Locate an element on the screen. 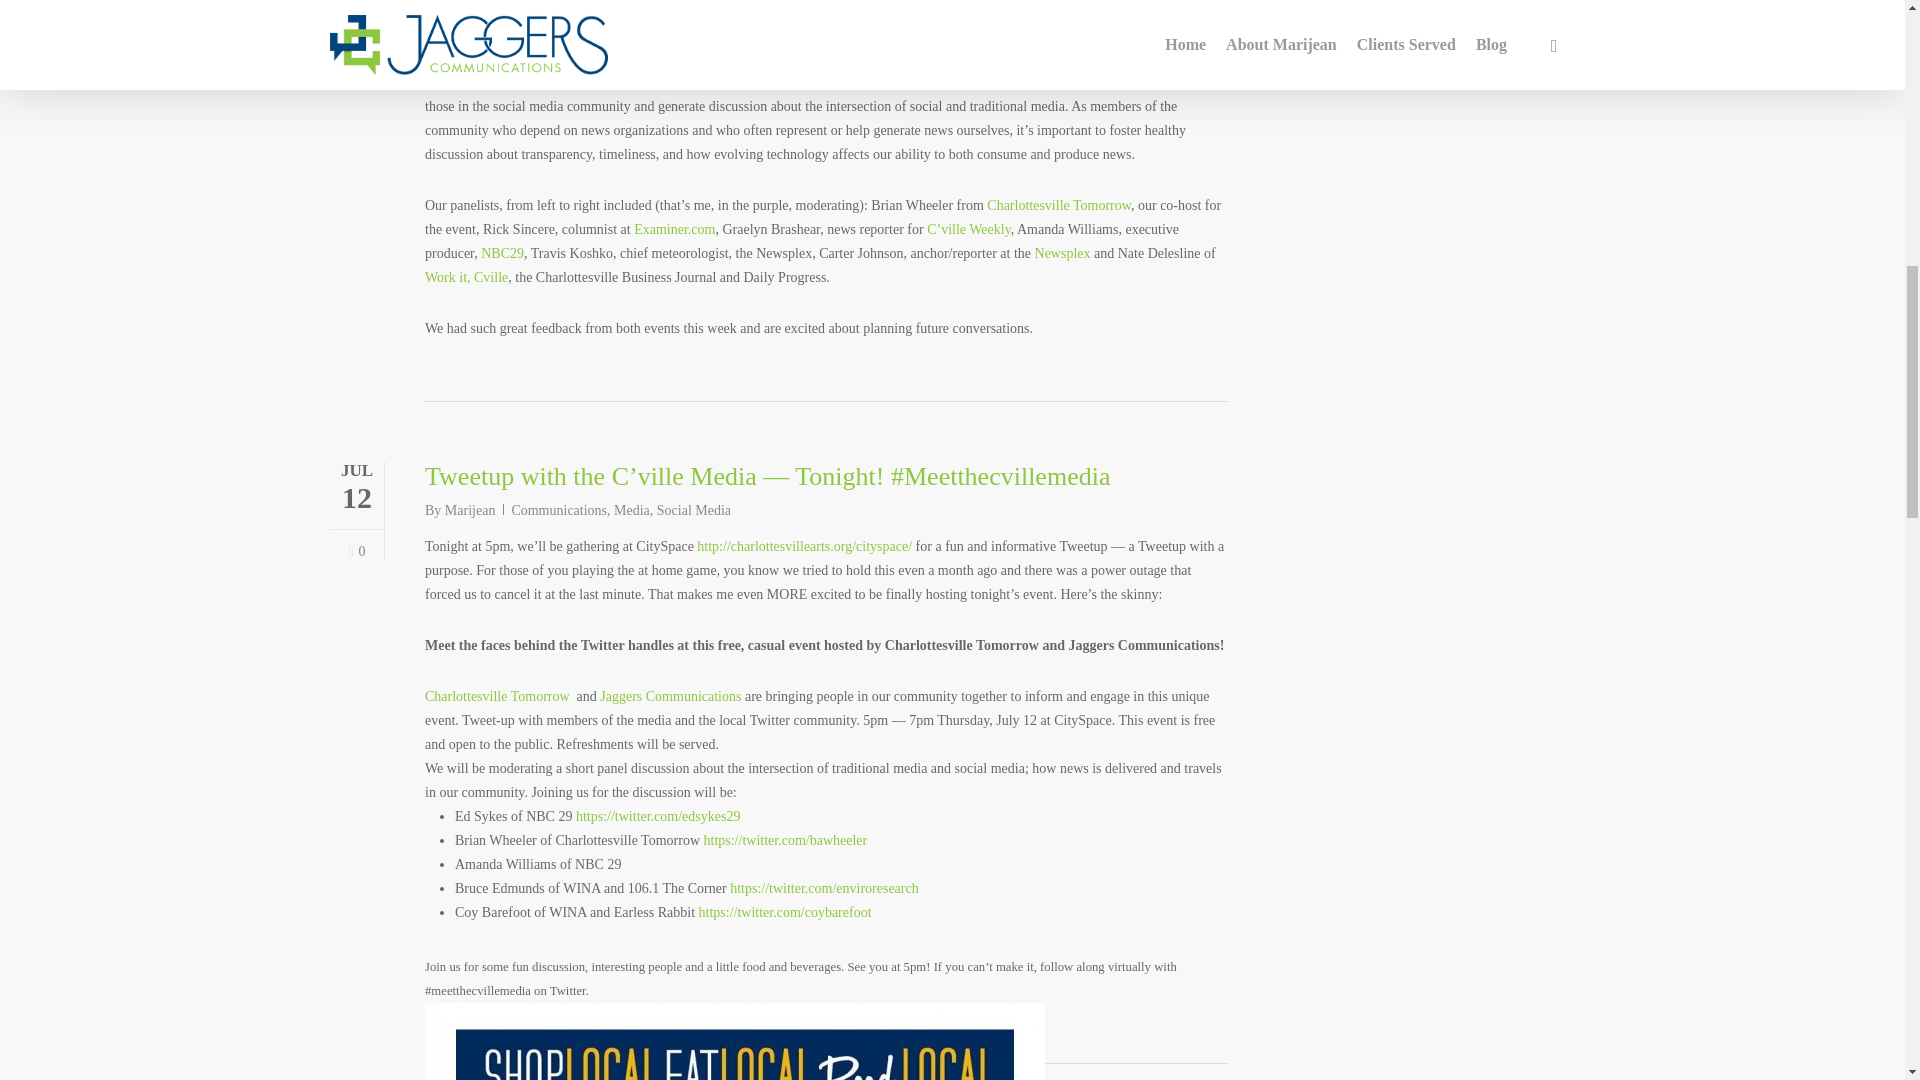 The height and width of the screenshot is (1080, 1920). Charlottesville Tomorrow is located at coordinates (1058, 204).